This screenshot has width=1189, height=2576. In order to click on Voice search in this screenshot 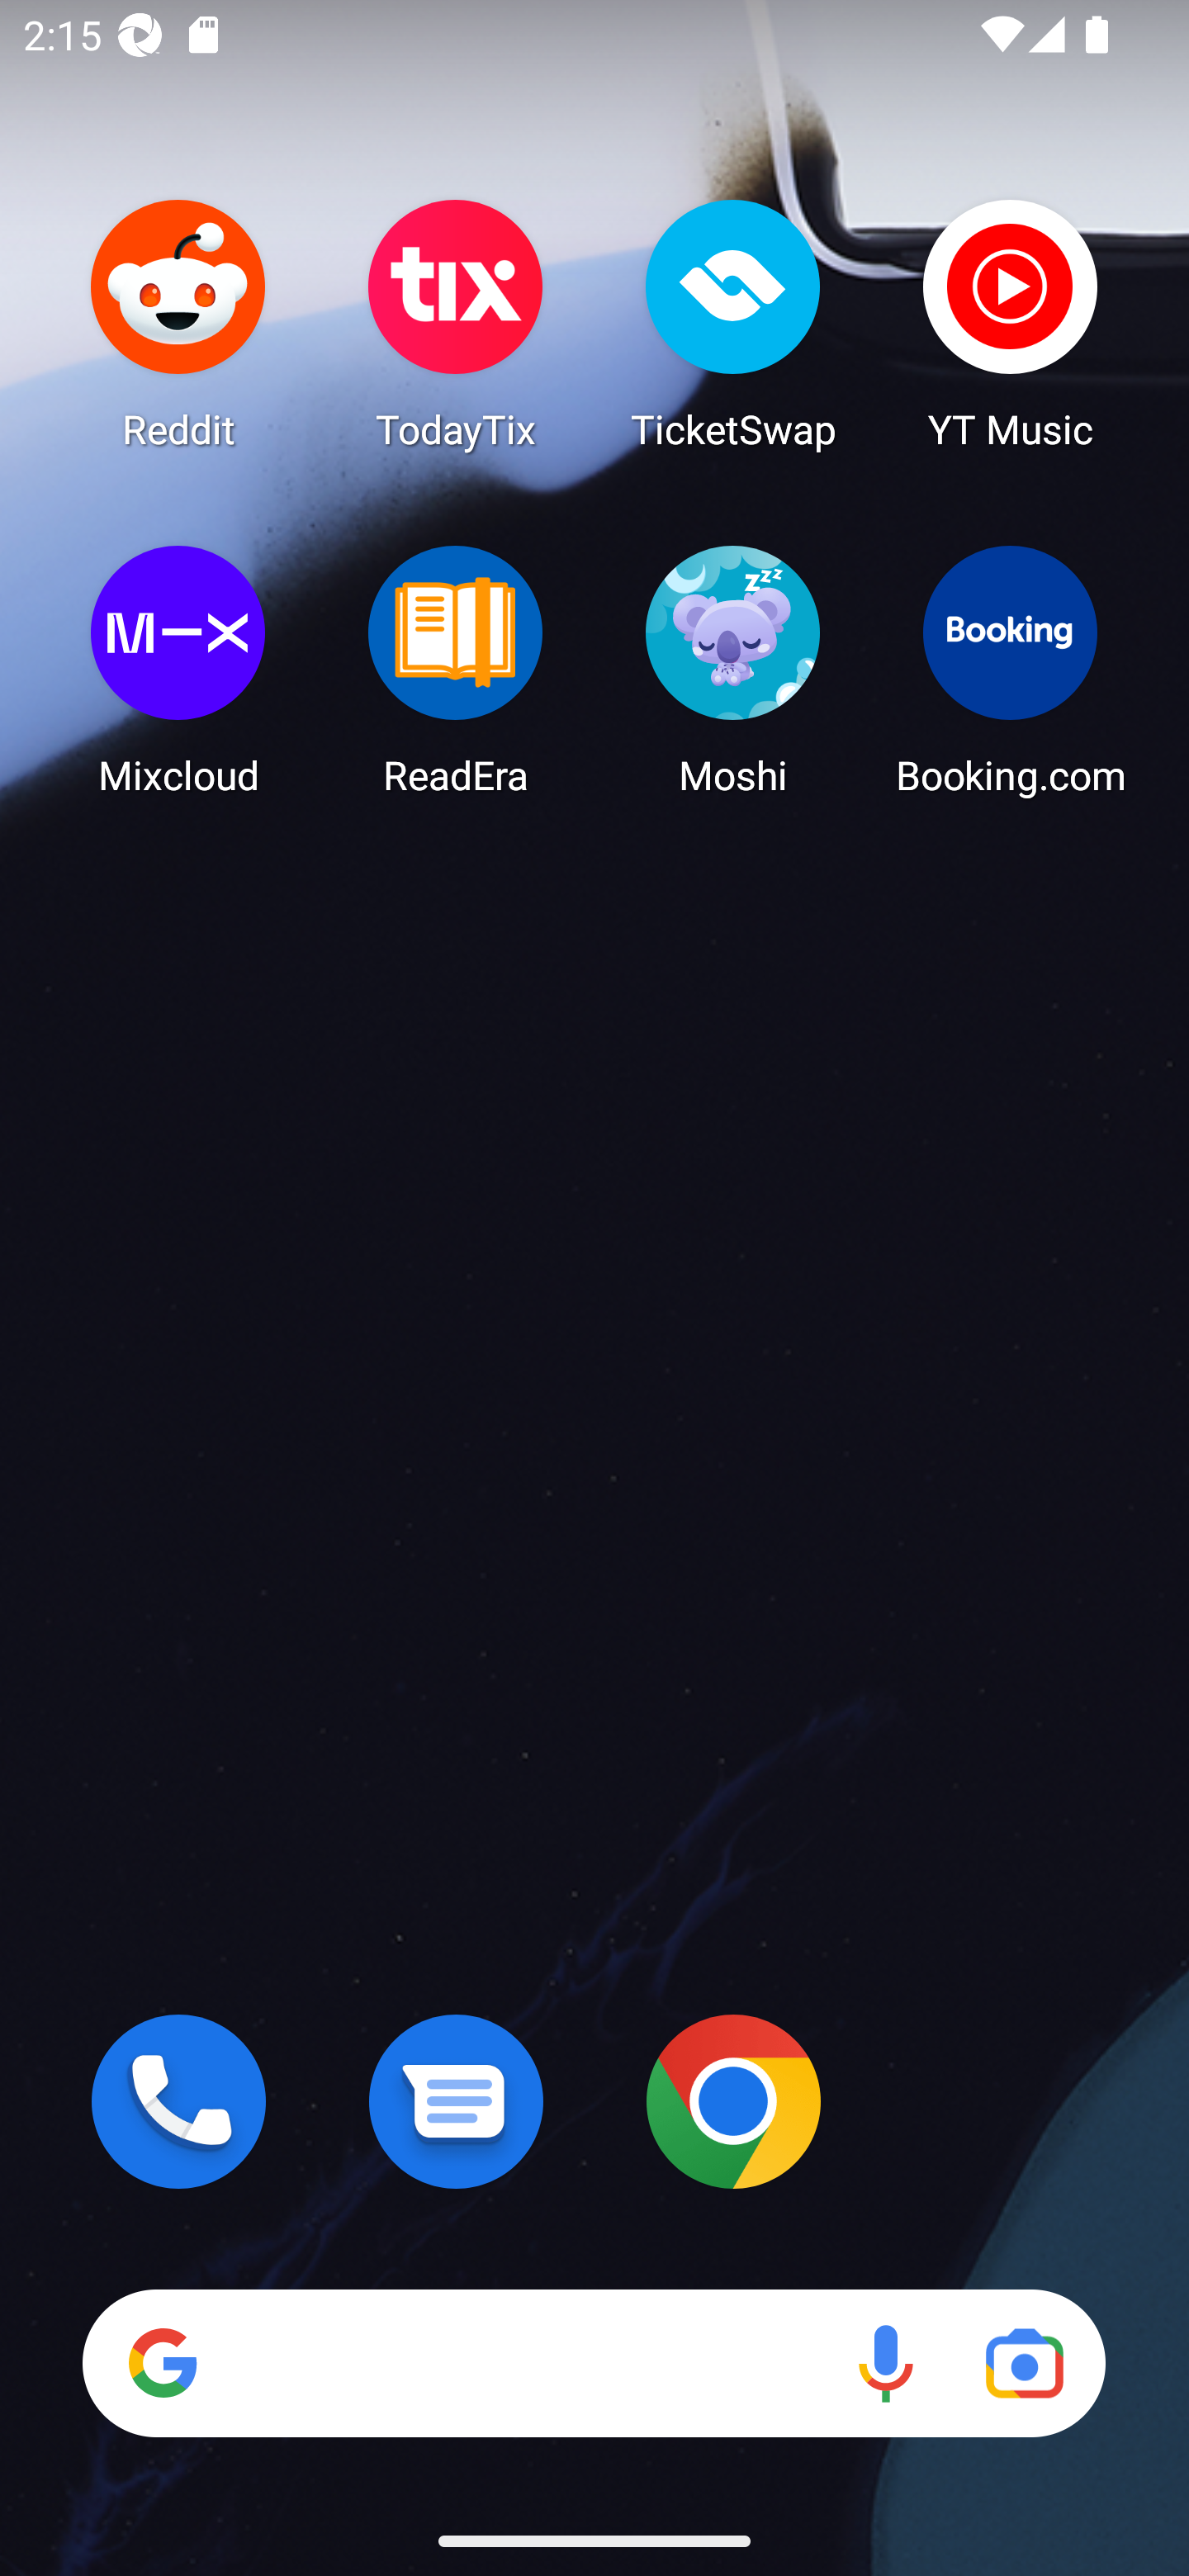, I will do `click(885, 2363)`.